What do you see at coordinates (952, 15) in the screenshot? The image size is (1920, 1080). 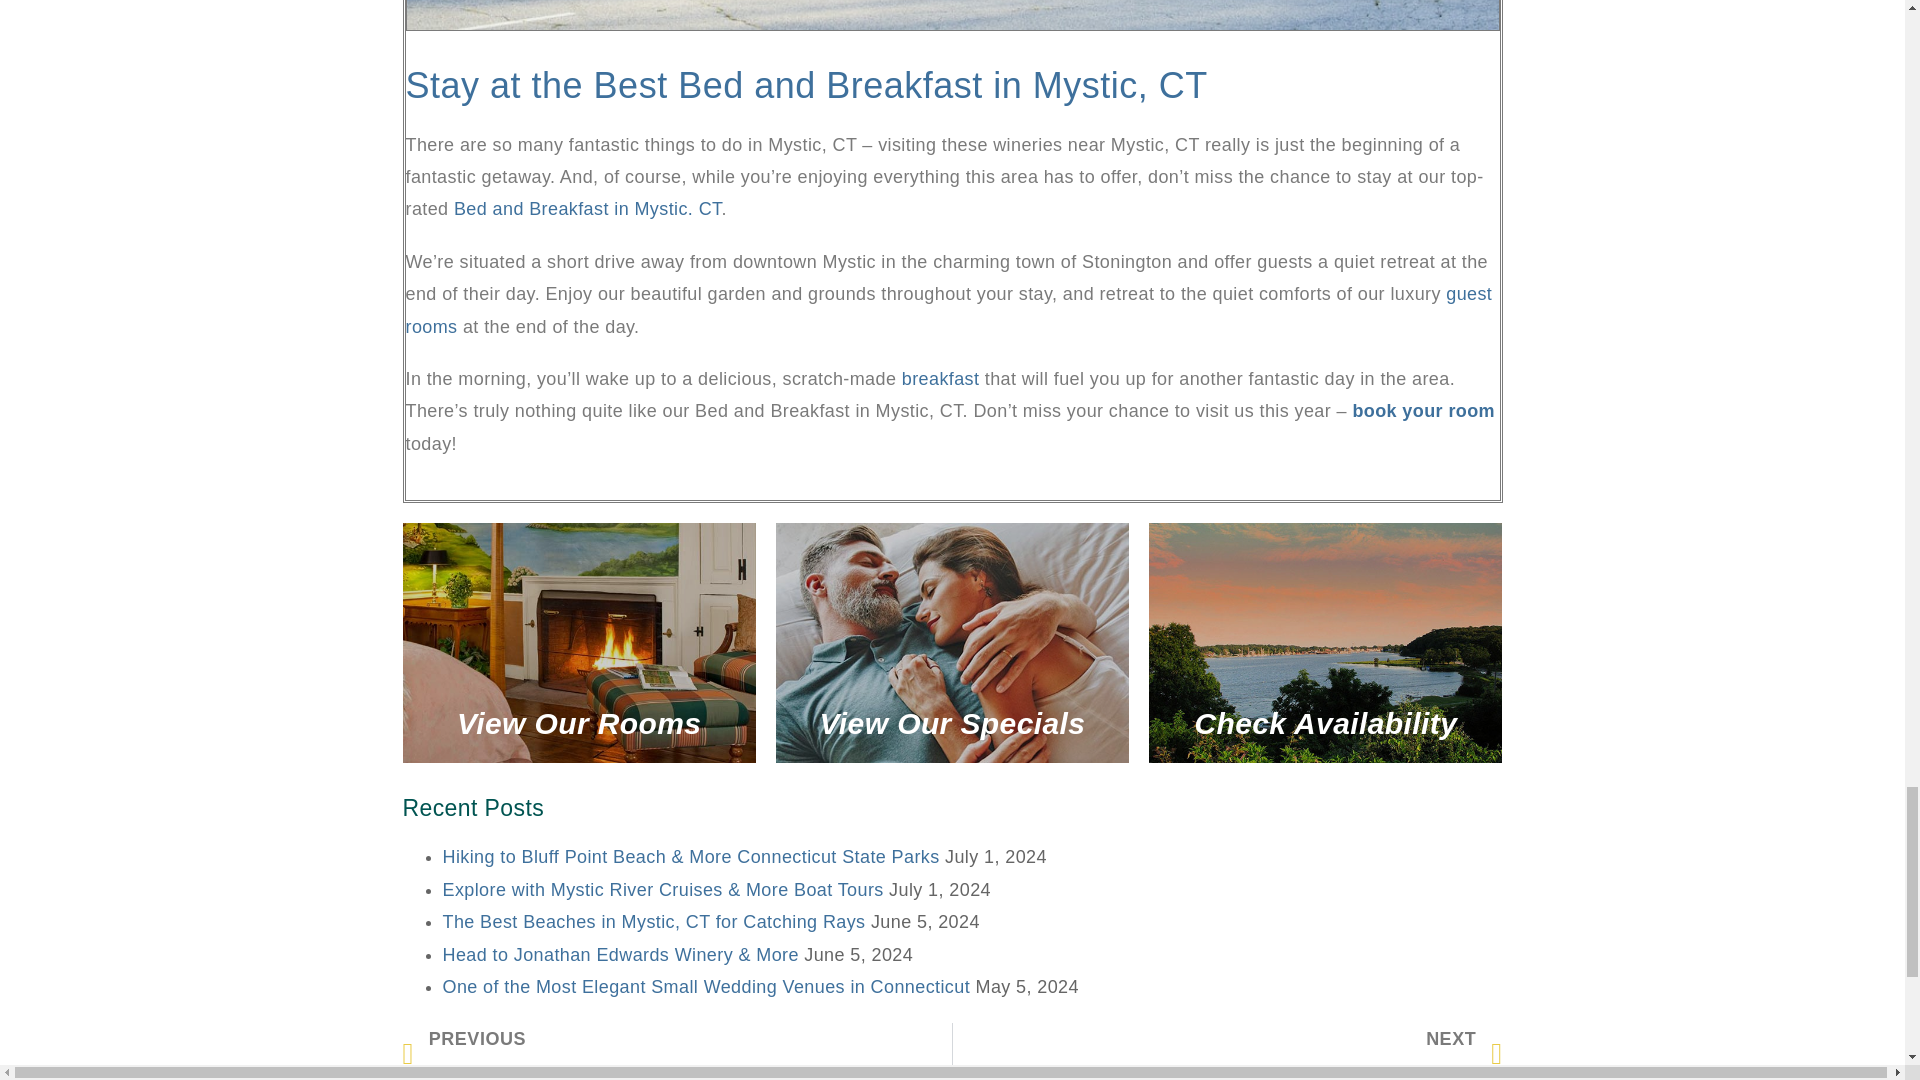 I see `We Love These 5 Wineries Near Mystic CT 8` at bounding box center [952, 15].